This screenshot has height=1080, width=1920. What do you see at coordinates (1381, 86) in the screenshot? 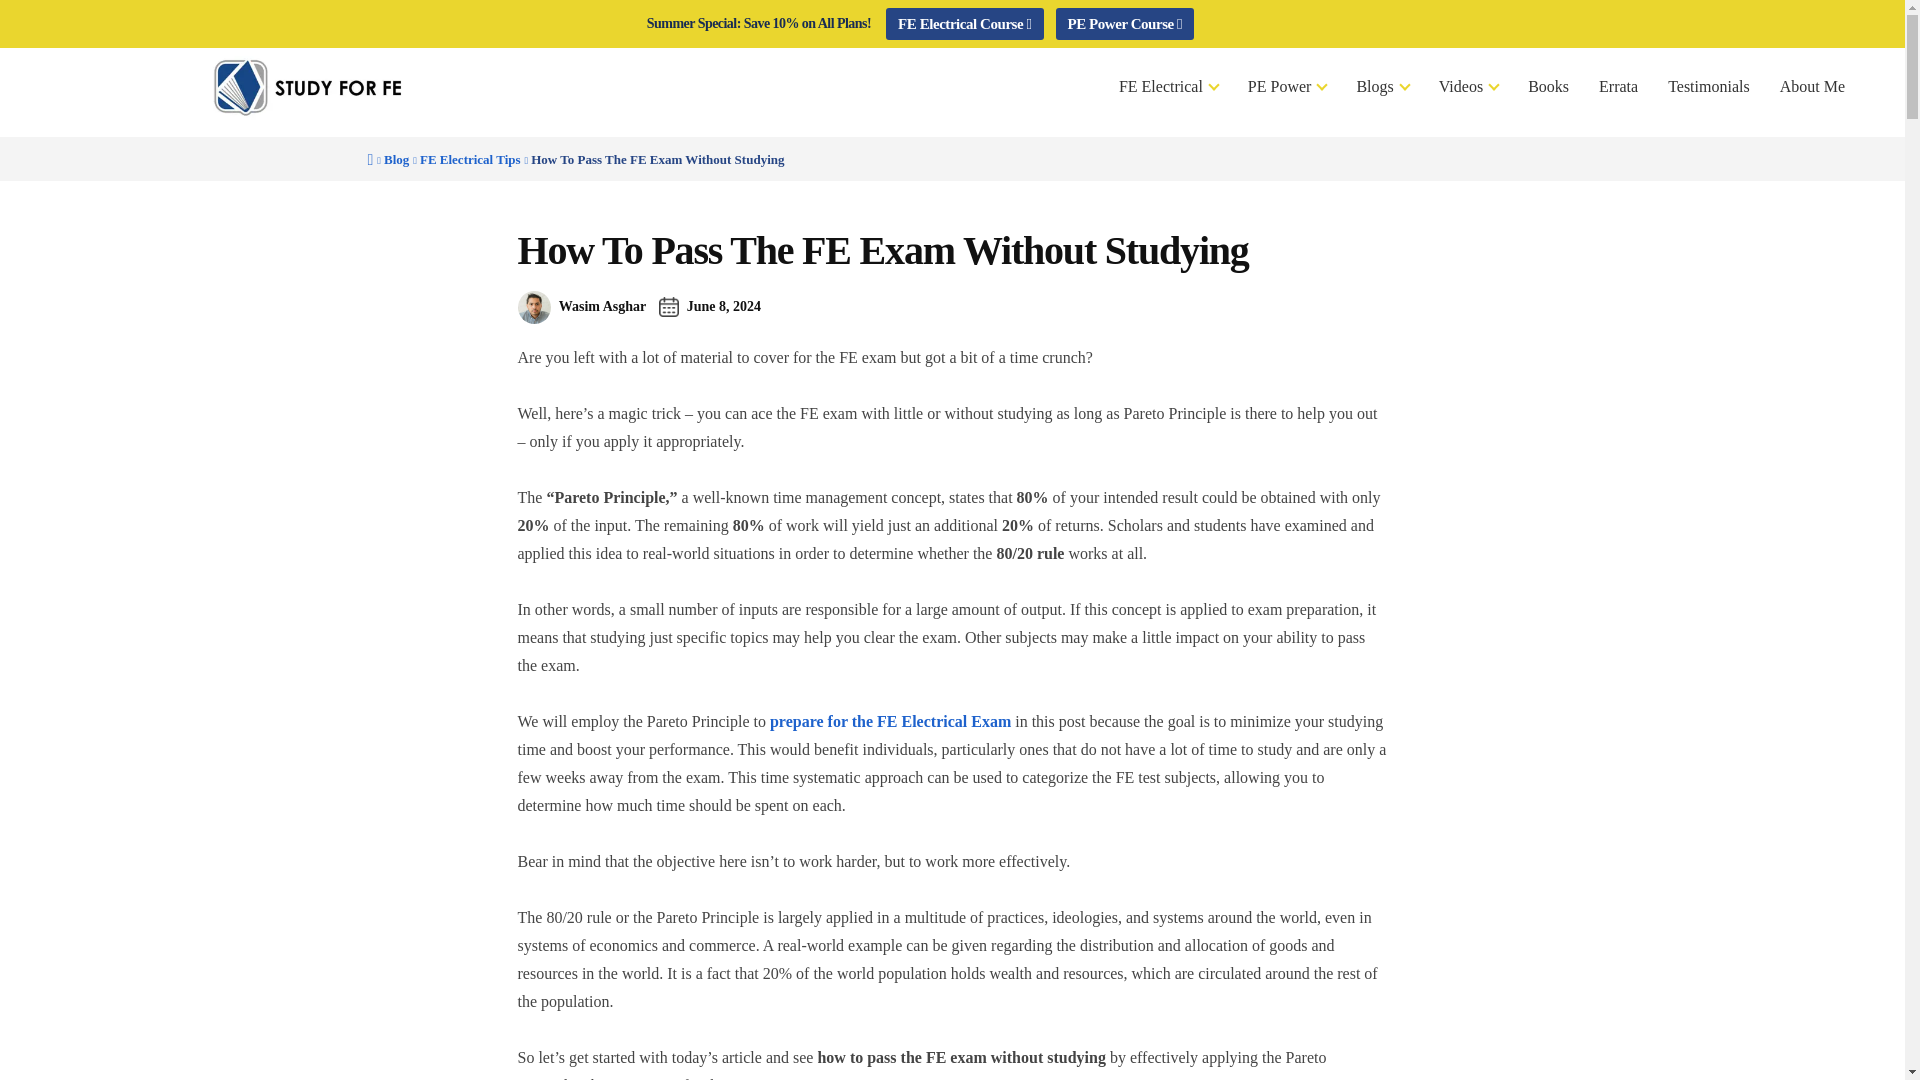
I see `Blogs` at bounding box center [1381, 86].